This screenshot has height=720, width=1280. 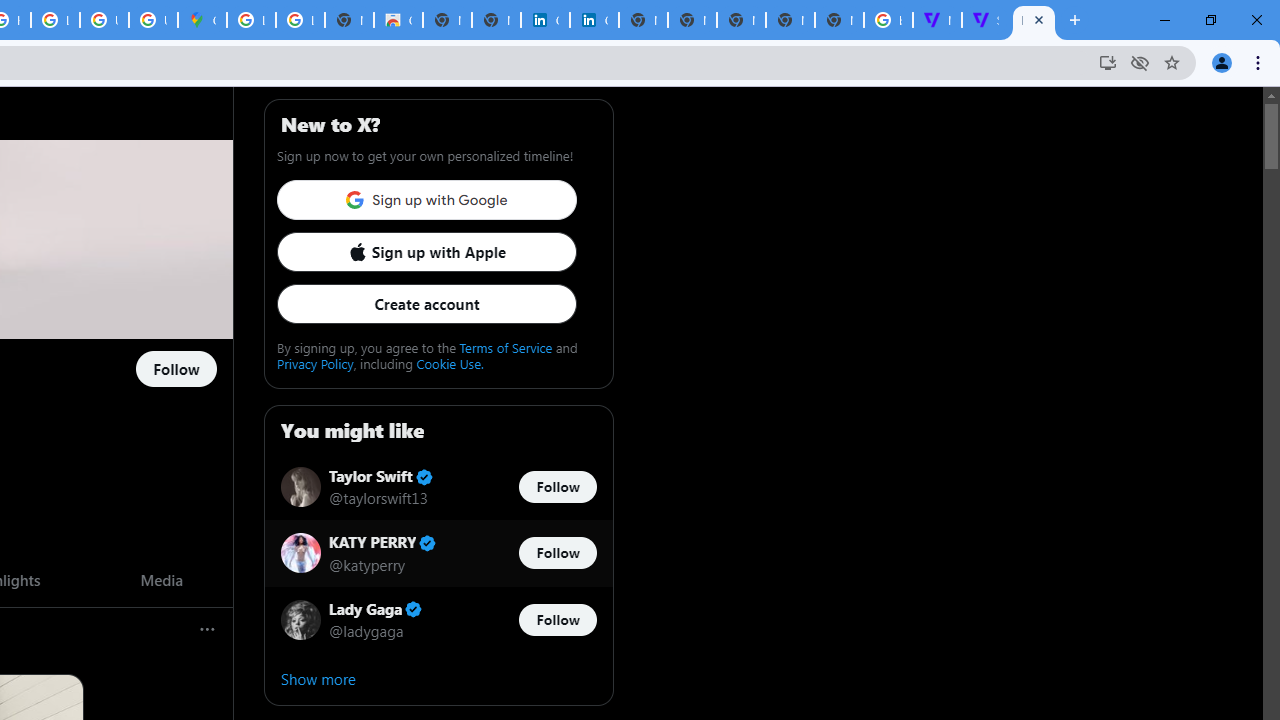 I want to click on KATY PERRY Verified account, so click(x=382, y=544).